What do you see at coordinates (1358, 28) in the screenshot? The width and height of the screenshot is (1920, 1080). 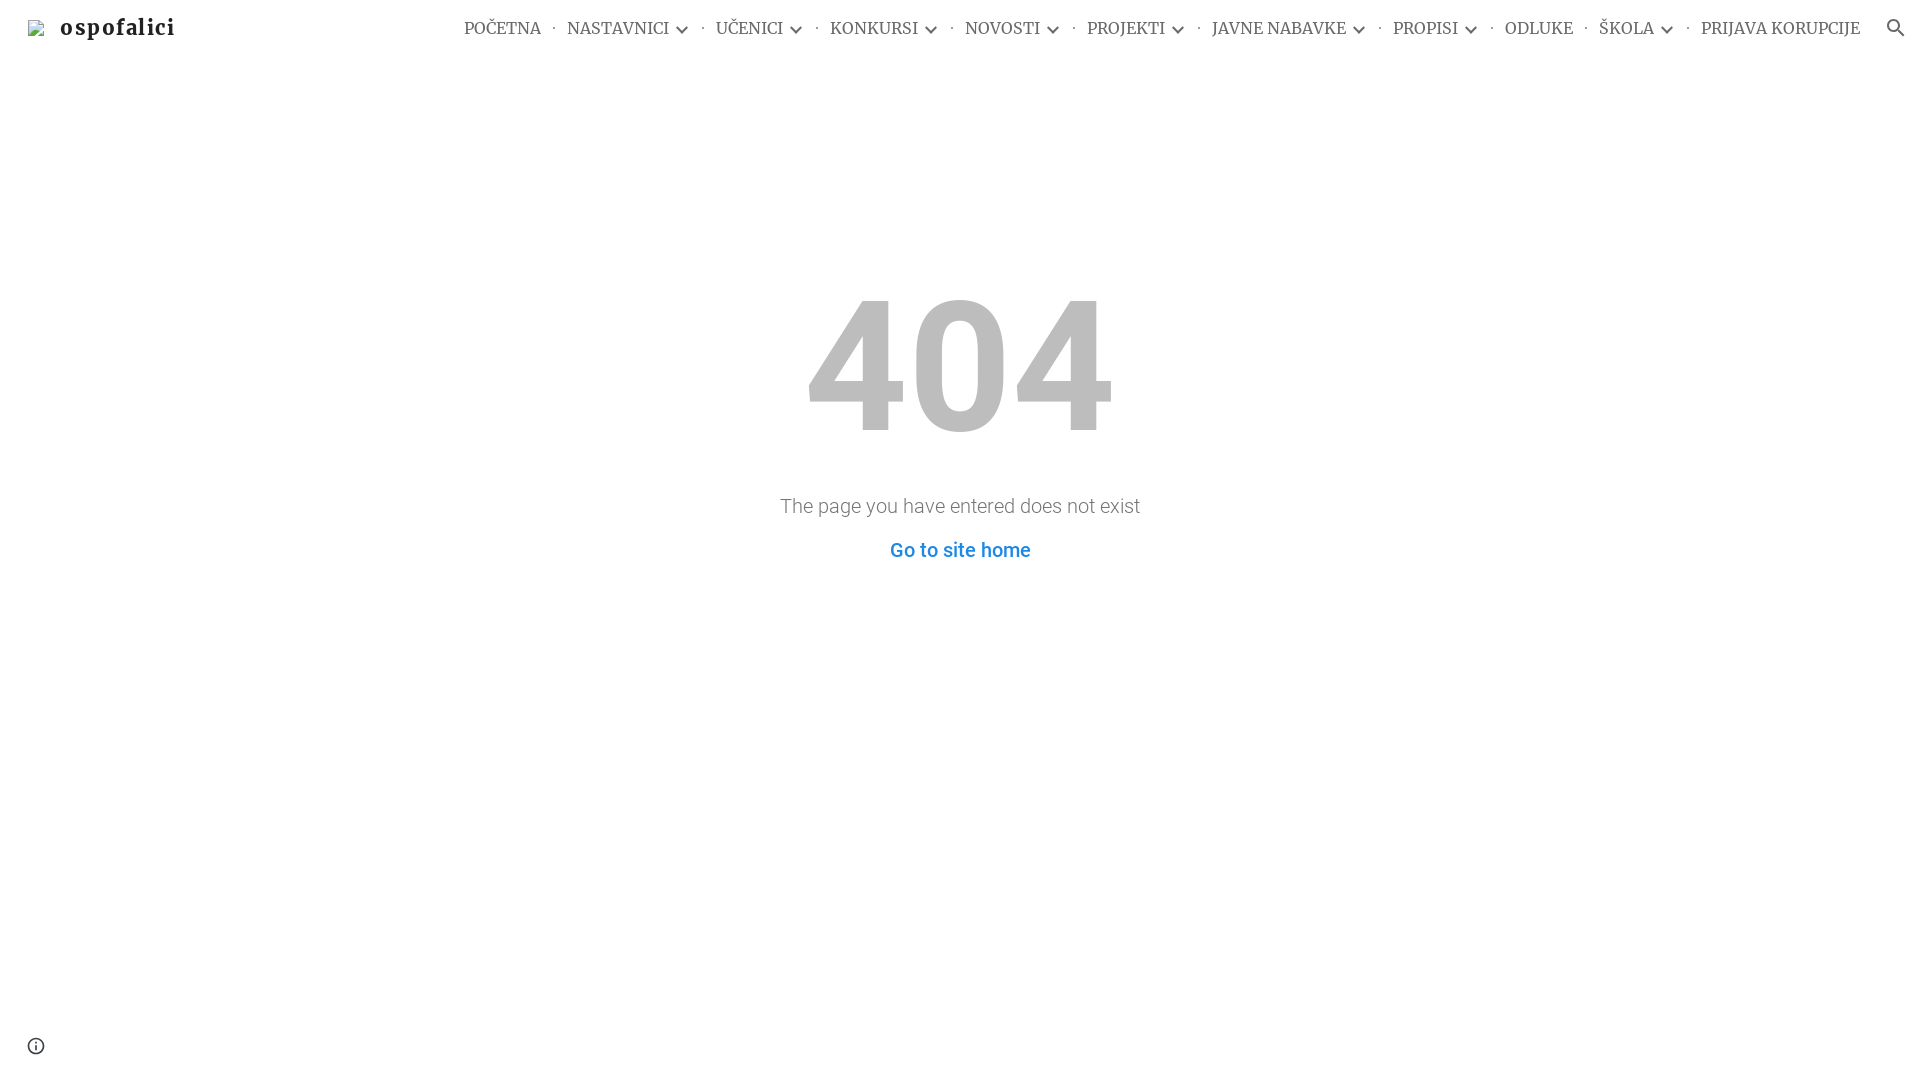 I see `Expand/Collapse` at bounding box center [1358, 28].